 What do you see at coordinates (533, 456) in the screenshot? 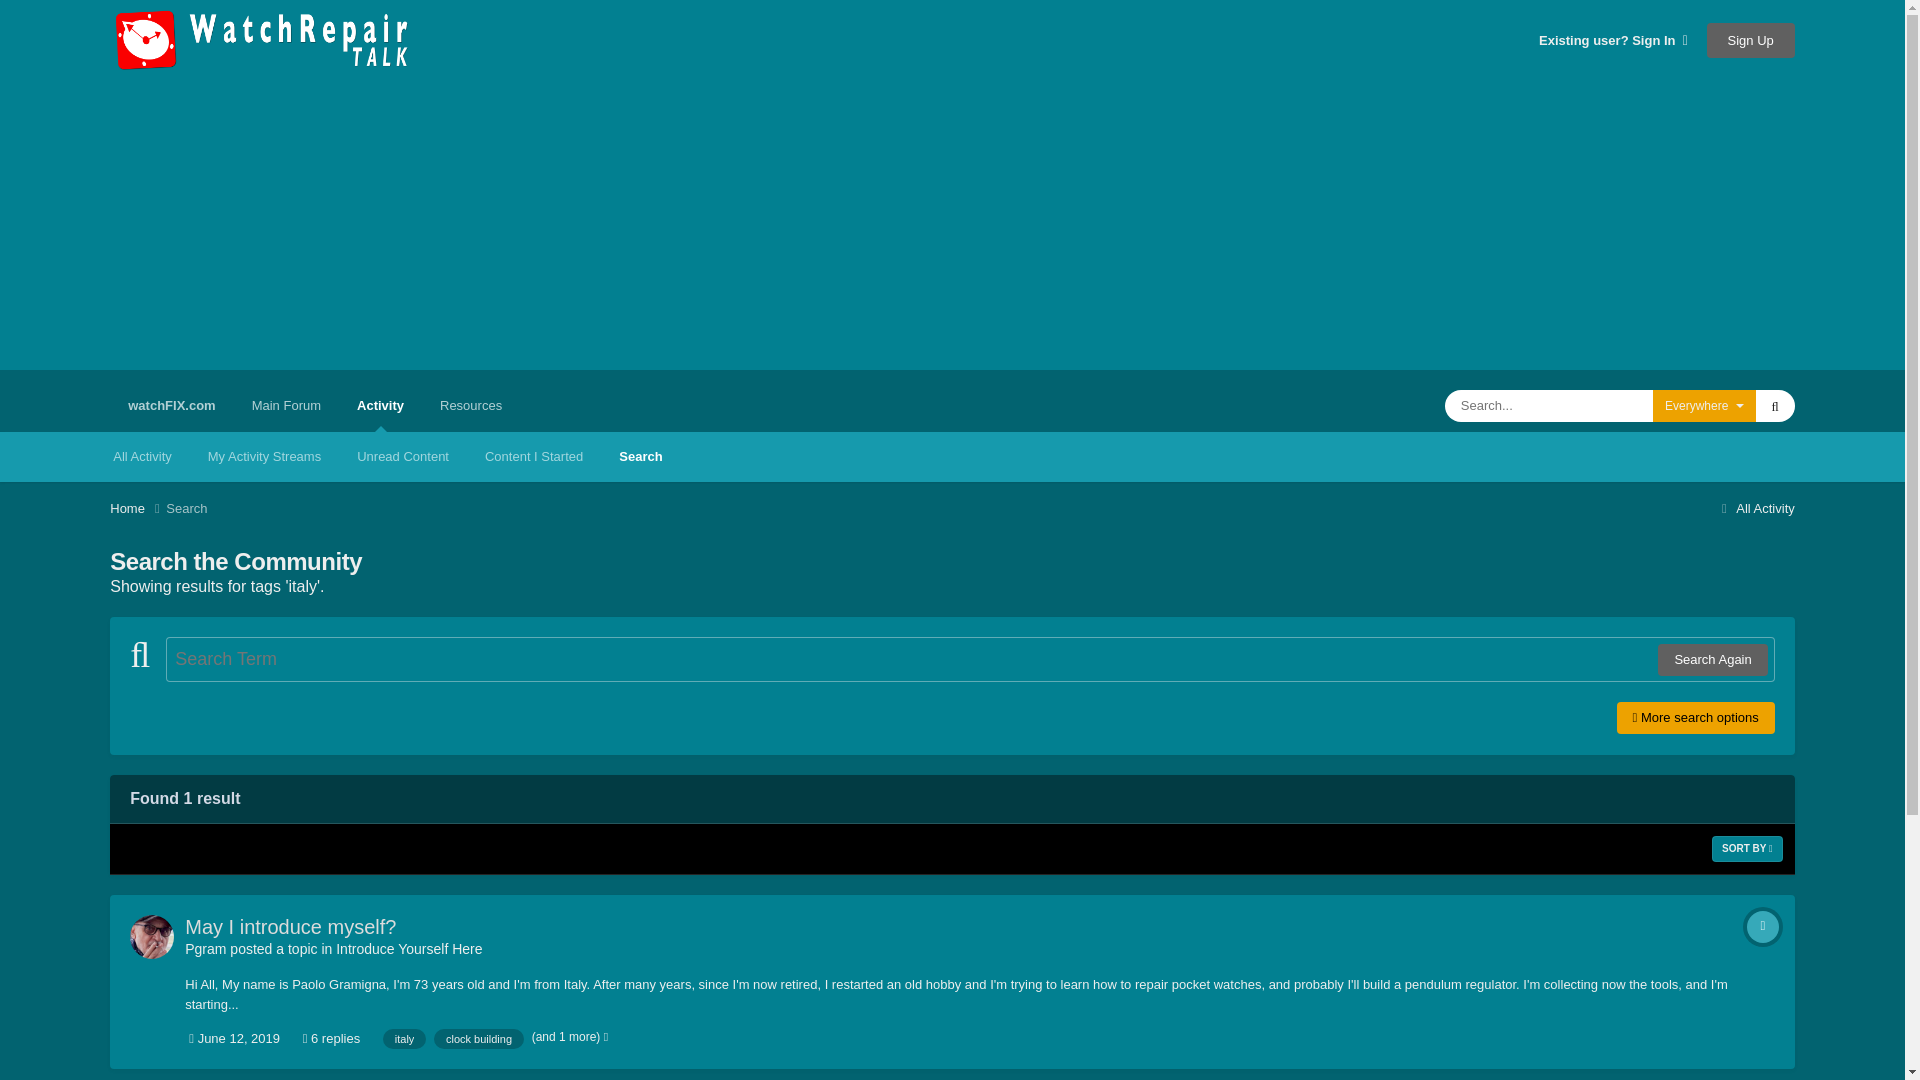
I see `Content I Started` at bounding box center [533, 456].